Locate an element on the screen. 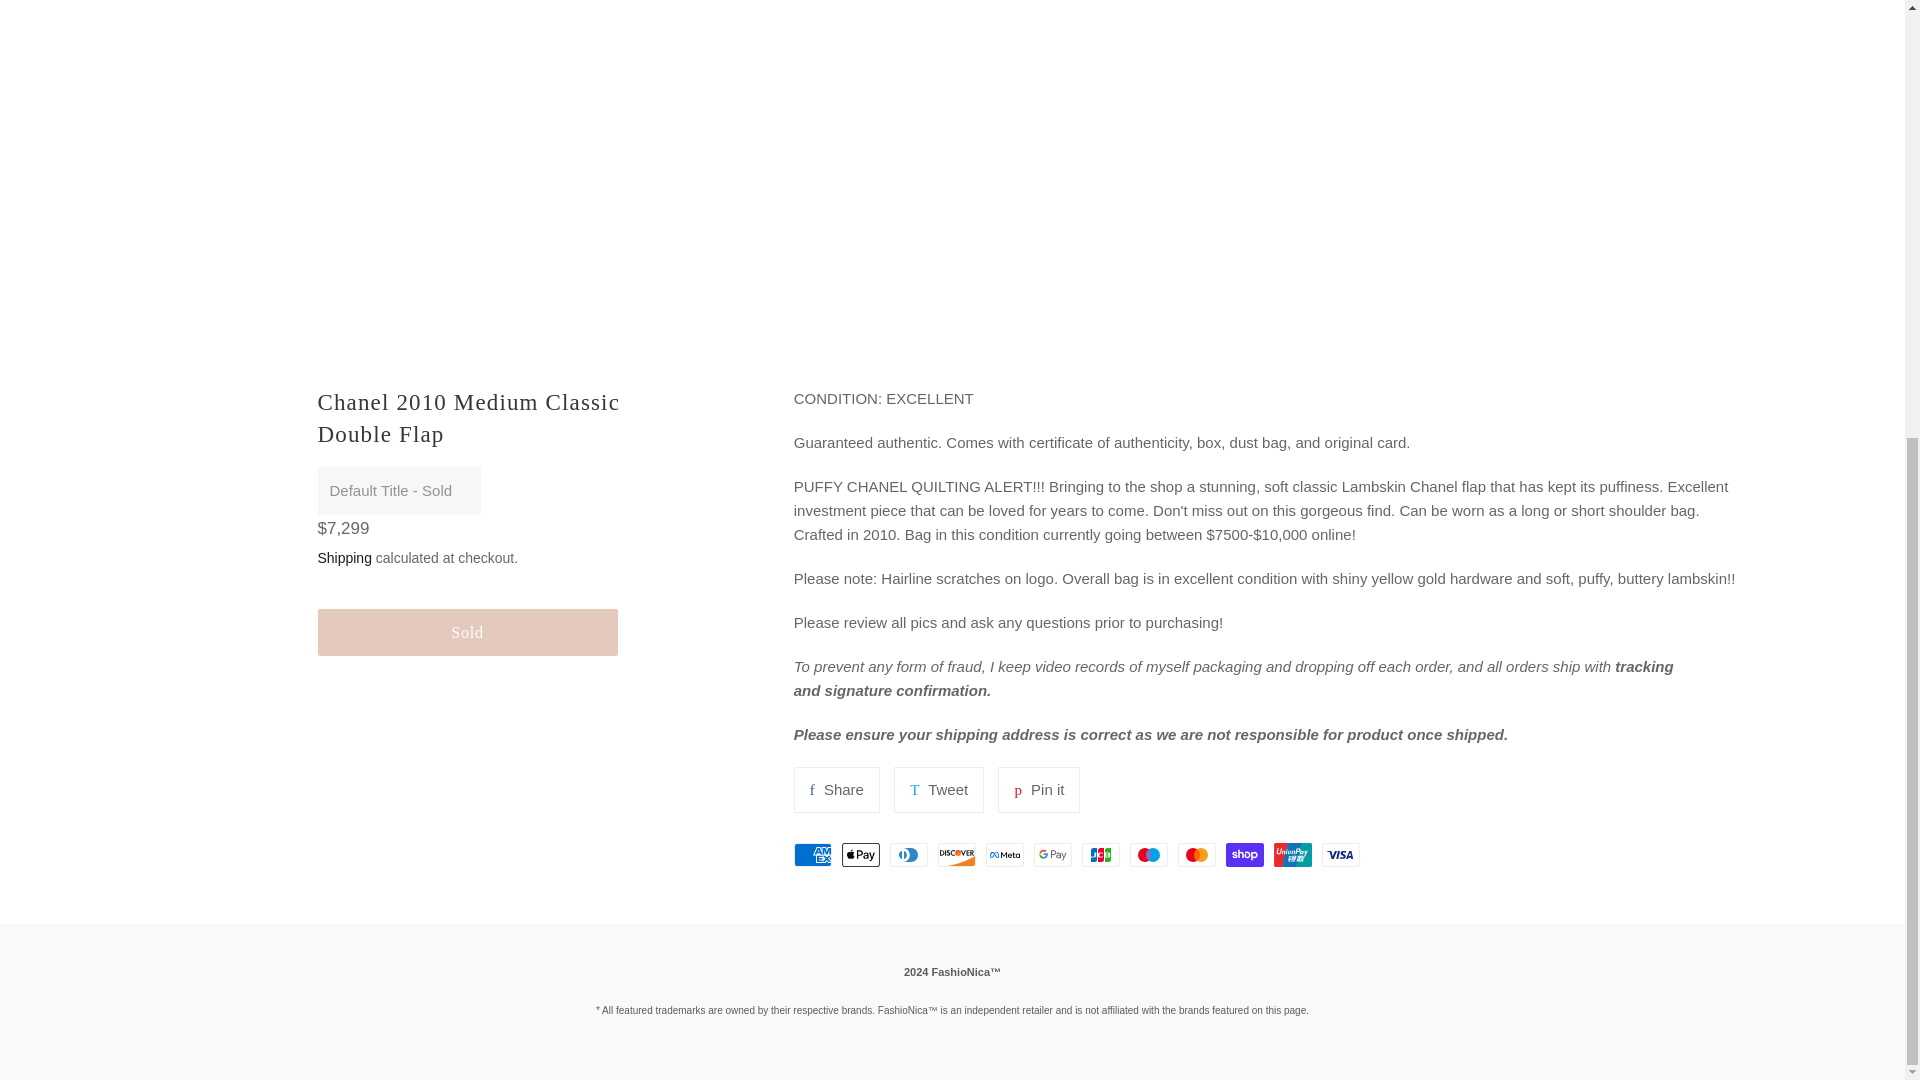 This screenshot has width=1920, height=1080. Meta Pay is located at coordinates (1148, 855).